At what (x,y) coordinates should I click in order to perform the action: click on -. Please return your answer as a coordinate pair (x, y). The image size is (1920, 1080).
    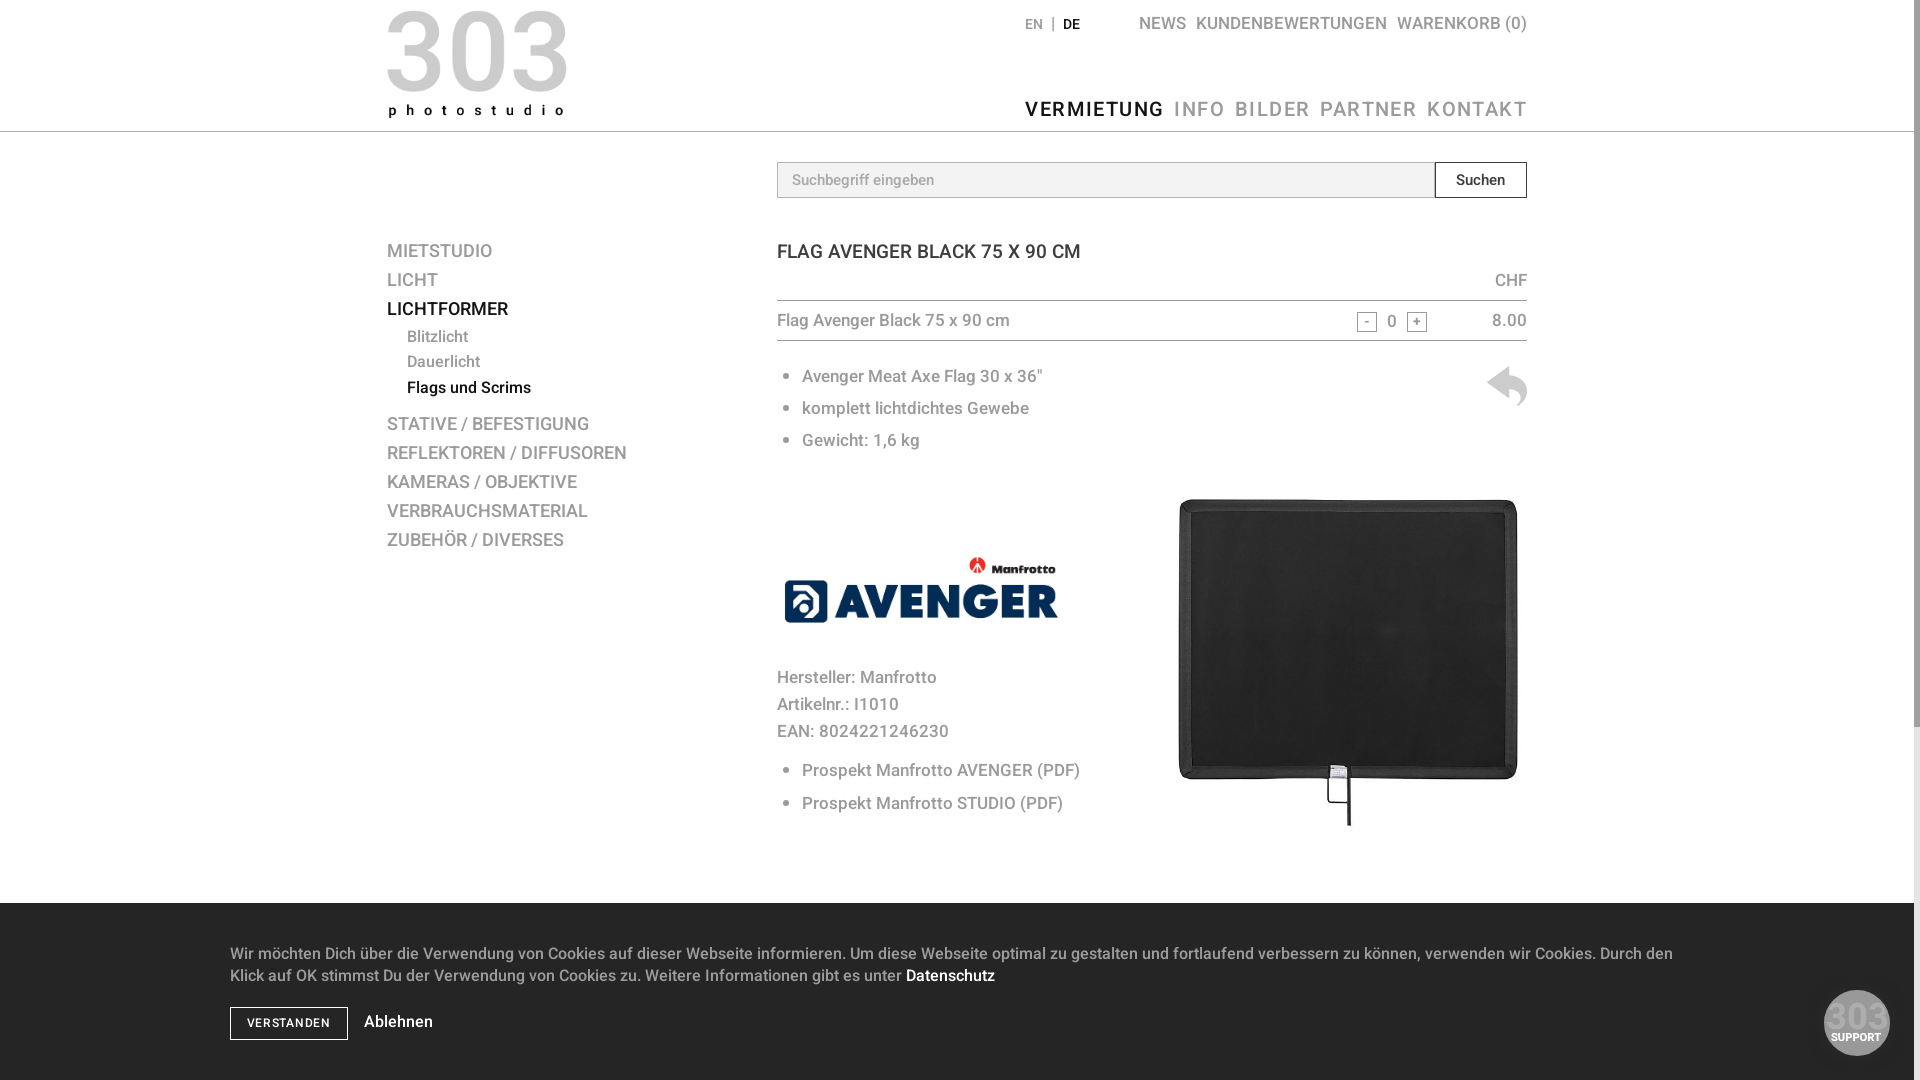
    Looking at the image, I should click on (1367, 986).